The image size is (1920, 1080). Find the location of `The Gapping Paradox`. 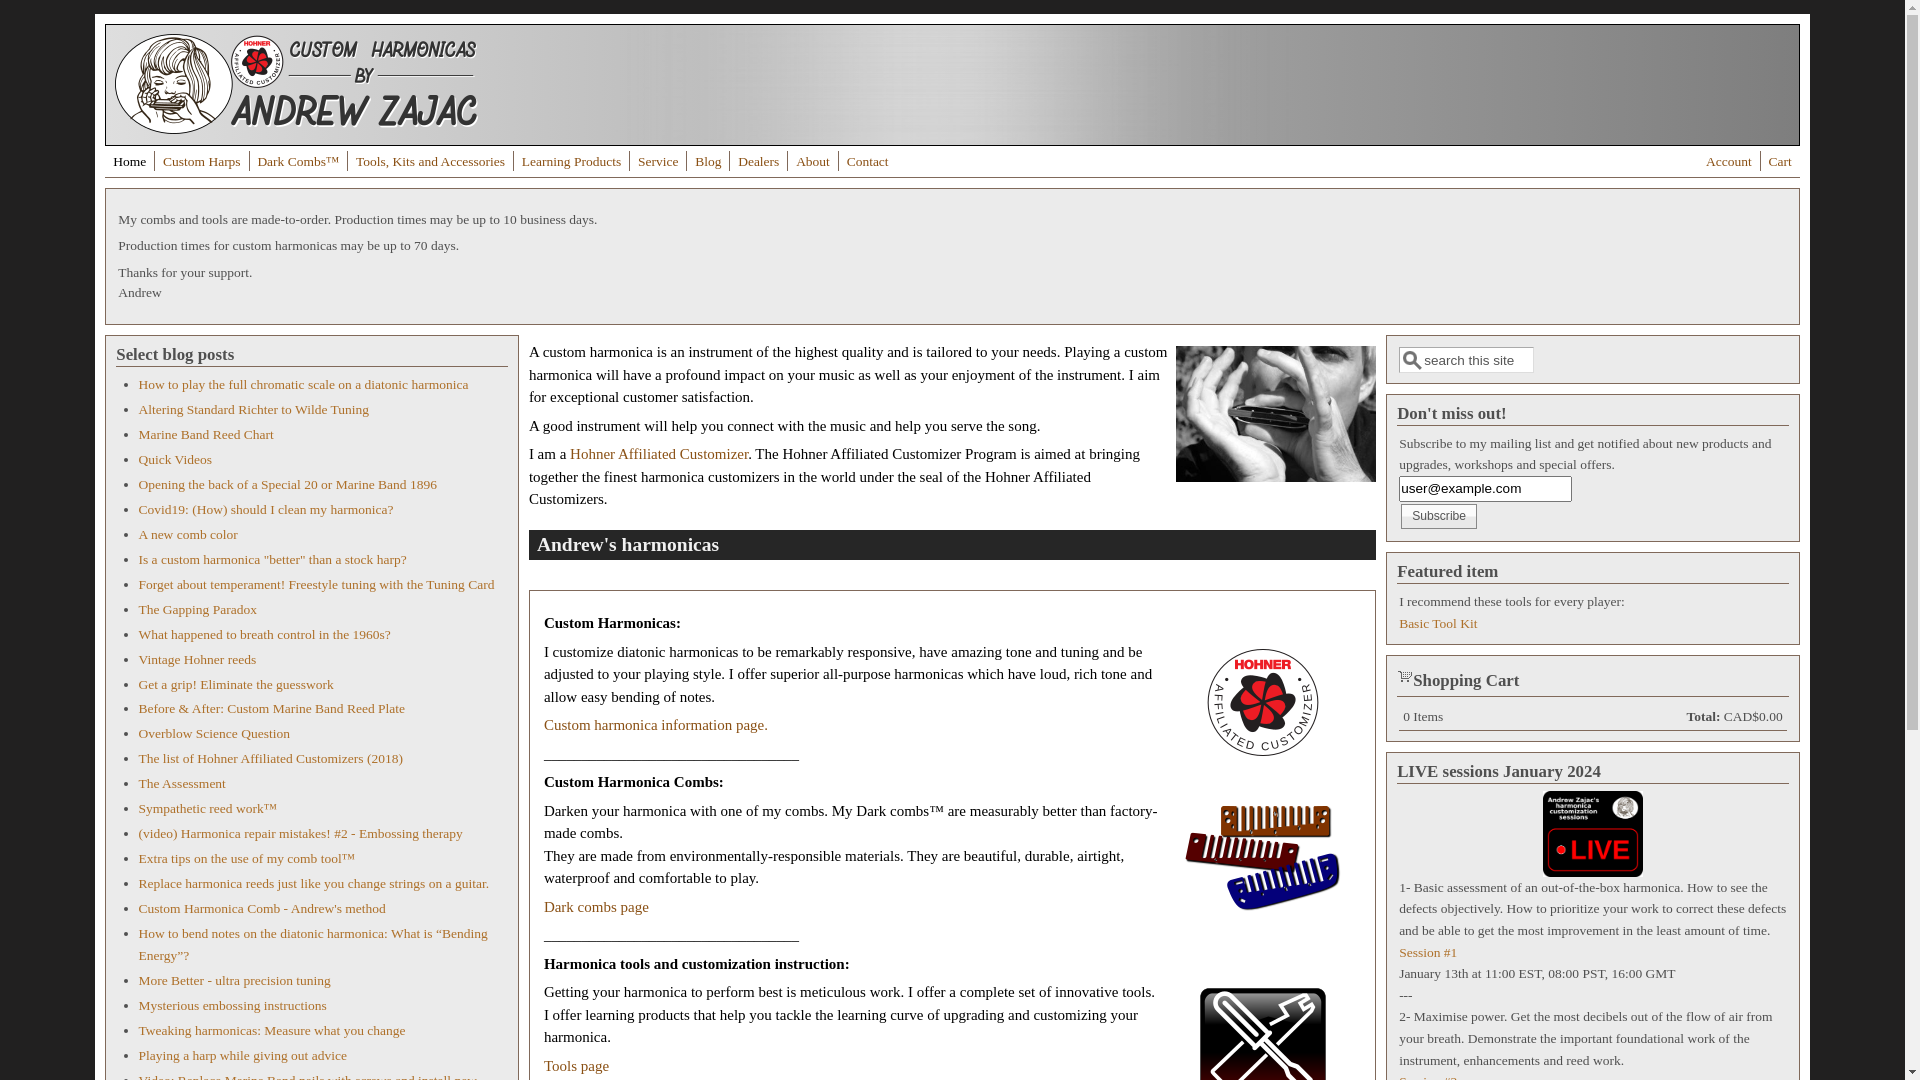

The Gapping Paradox is located at coordinates (197, 610).